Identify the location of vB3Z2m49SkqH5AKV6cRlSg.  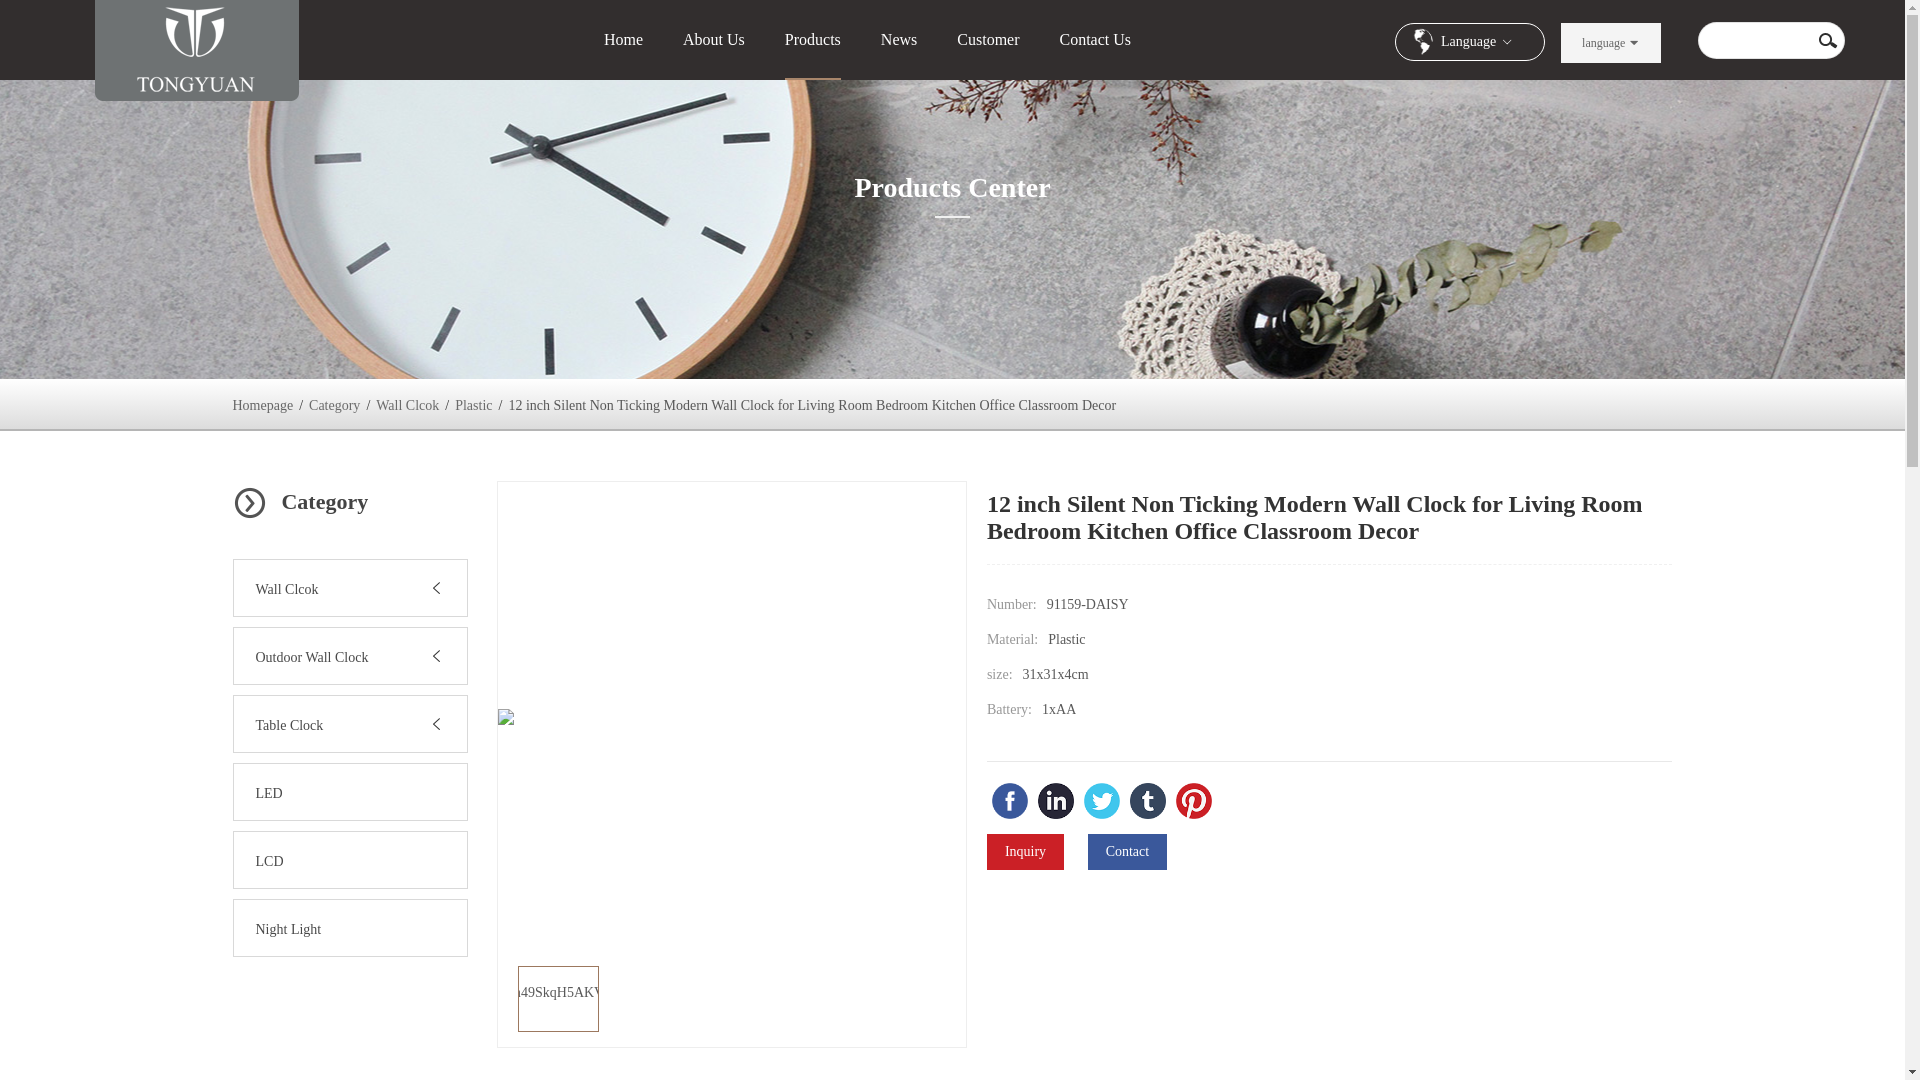
(558, 998).